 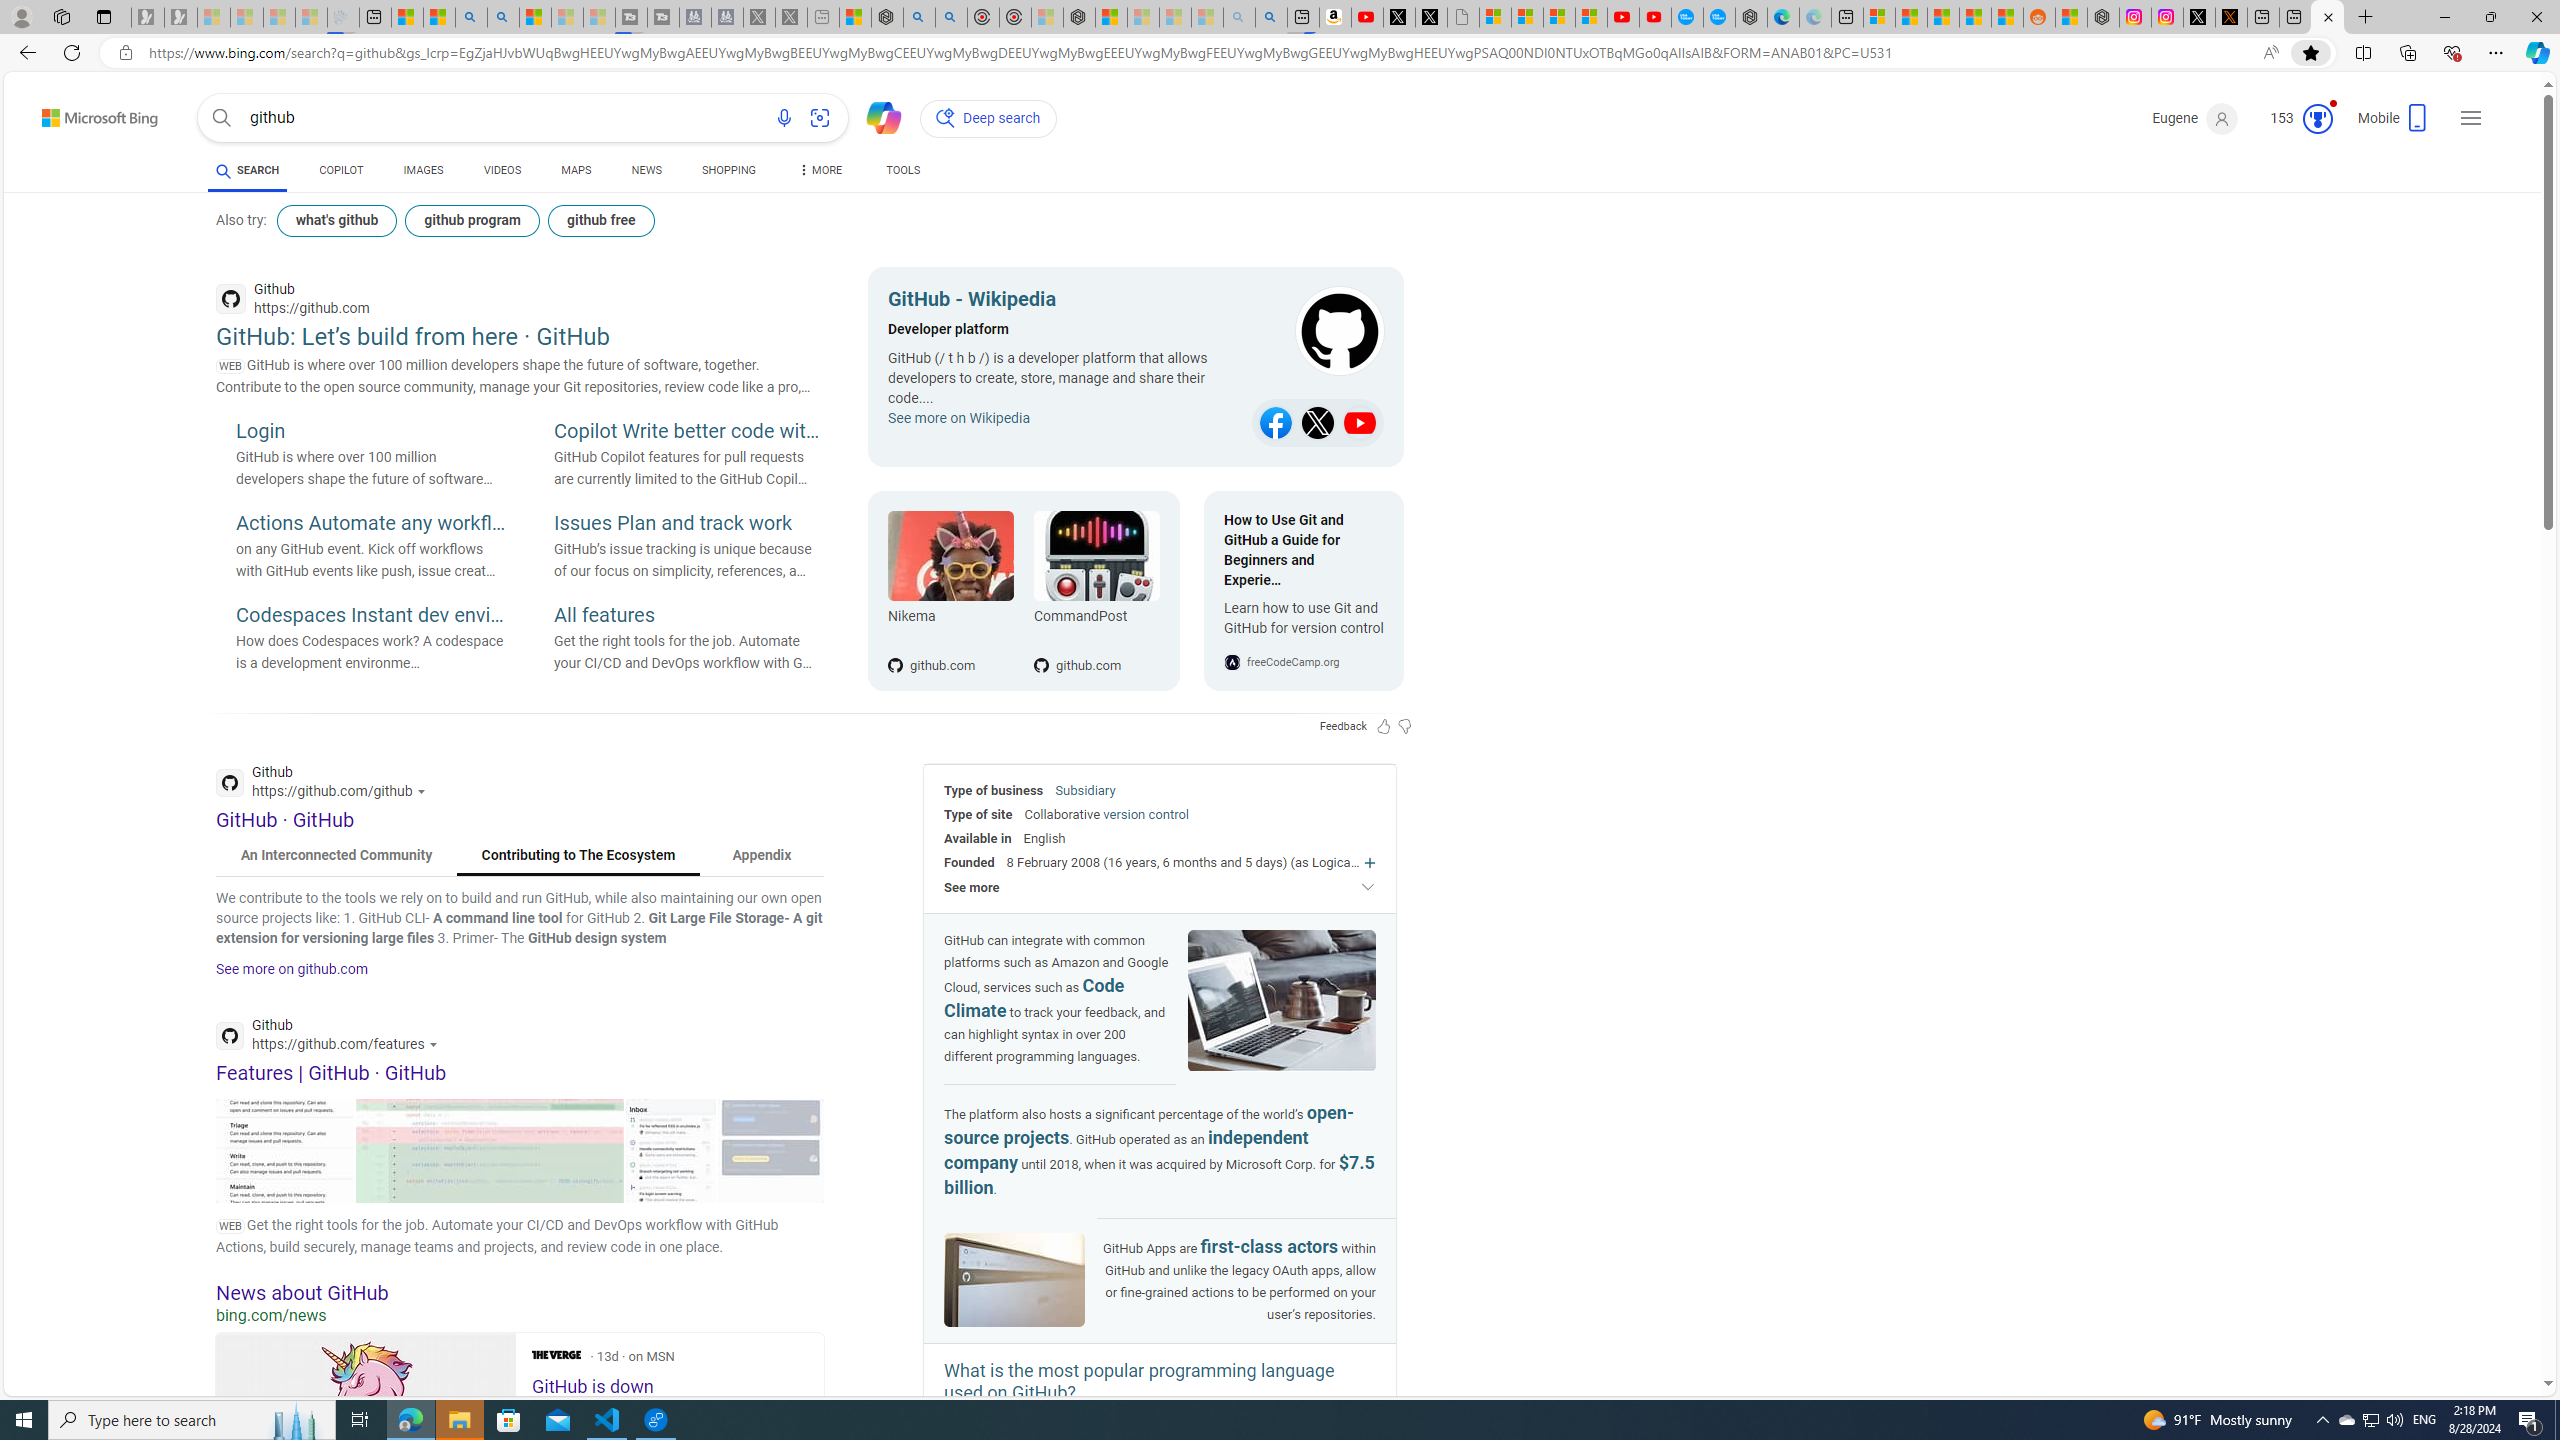 What do you see at coordinates (424, 173) in the screenshot?
I see `IMAGES` at bounding box center [424, 173].